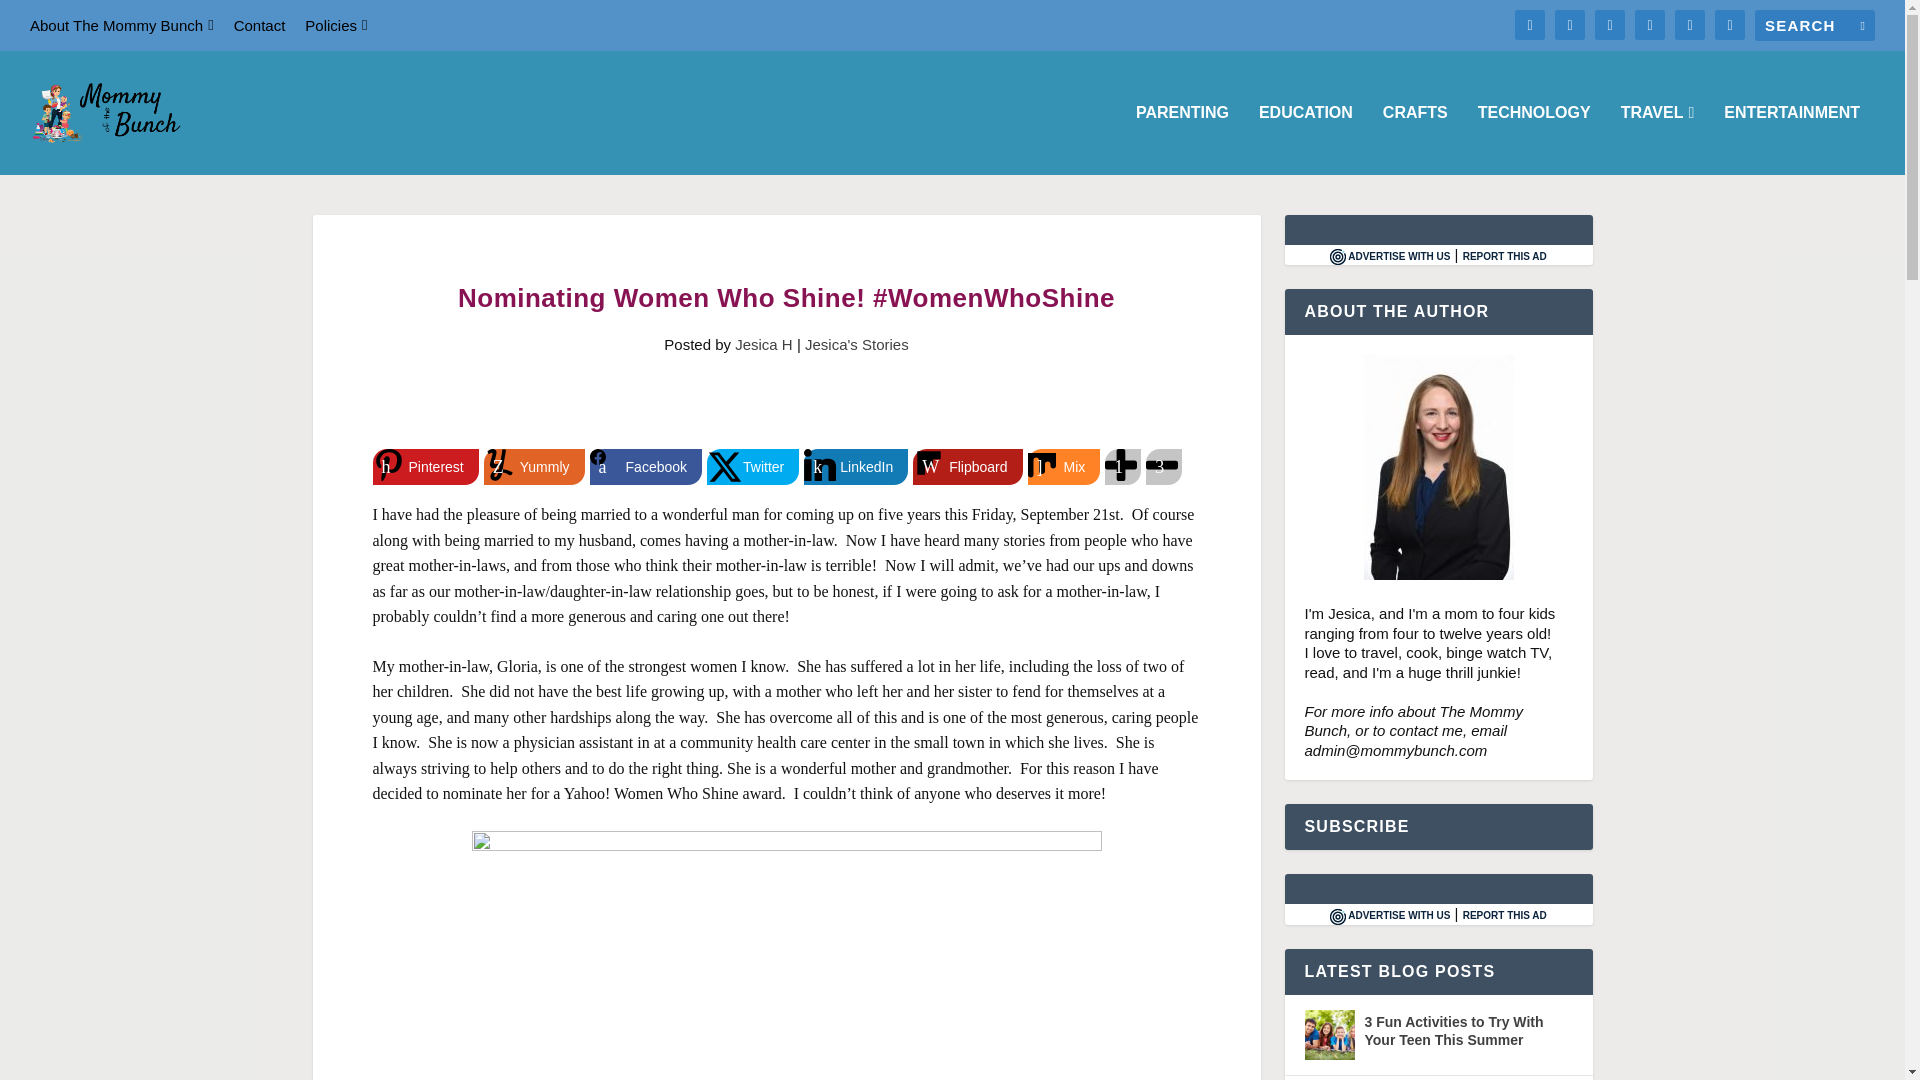  What do you see at coordinates (122, 25) in the screenshot?
I see `About The Mommy Bunch` at bounding box center [122, 25].